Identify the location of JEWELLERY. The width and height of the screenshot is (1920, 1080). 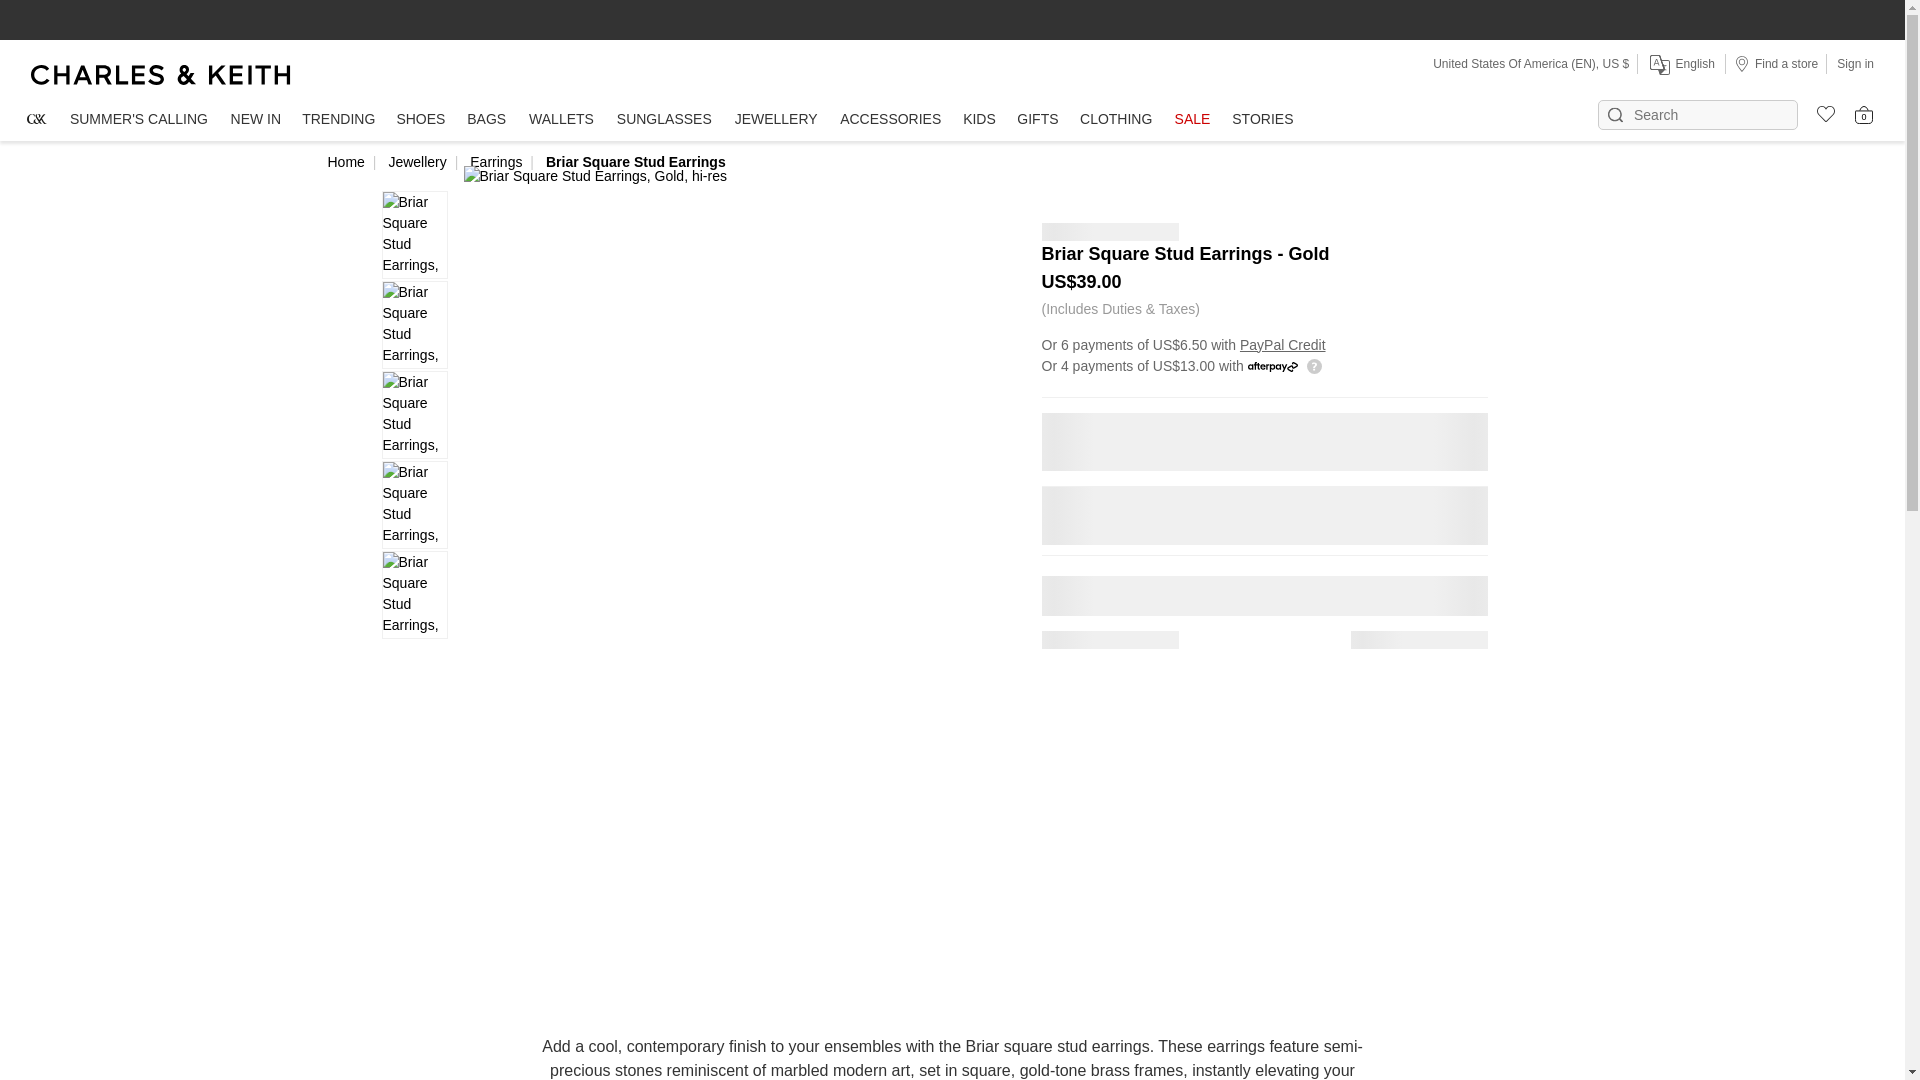
(776, 120).